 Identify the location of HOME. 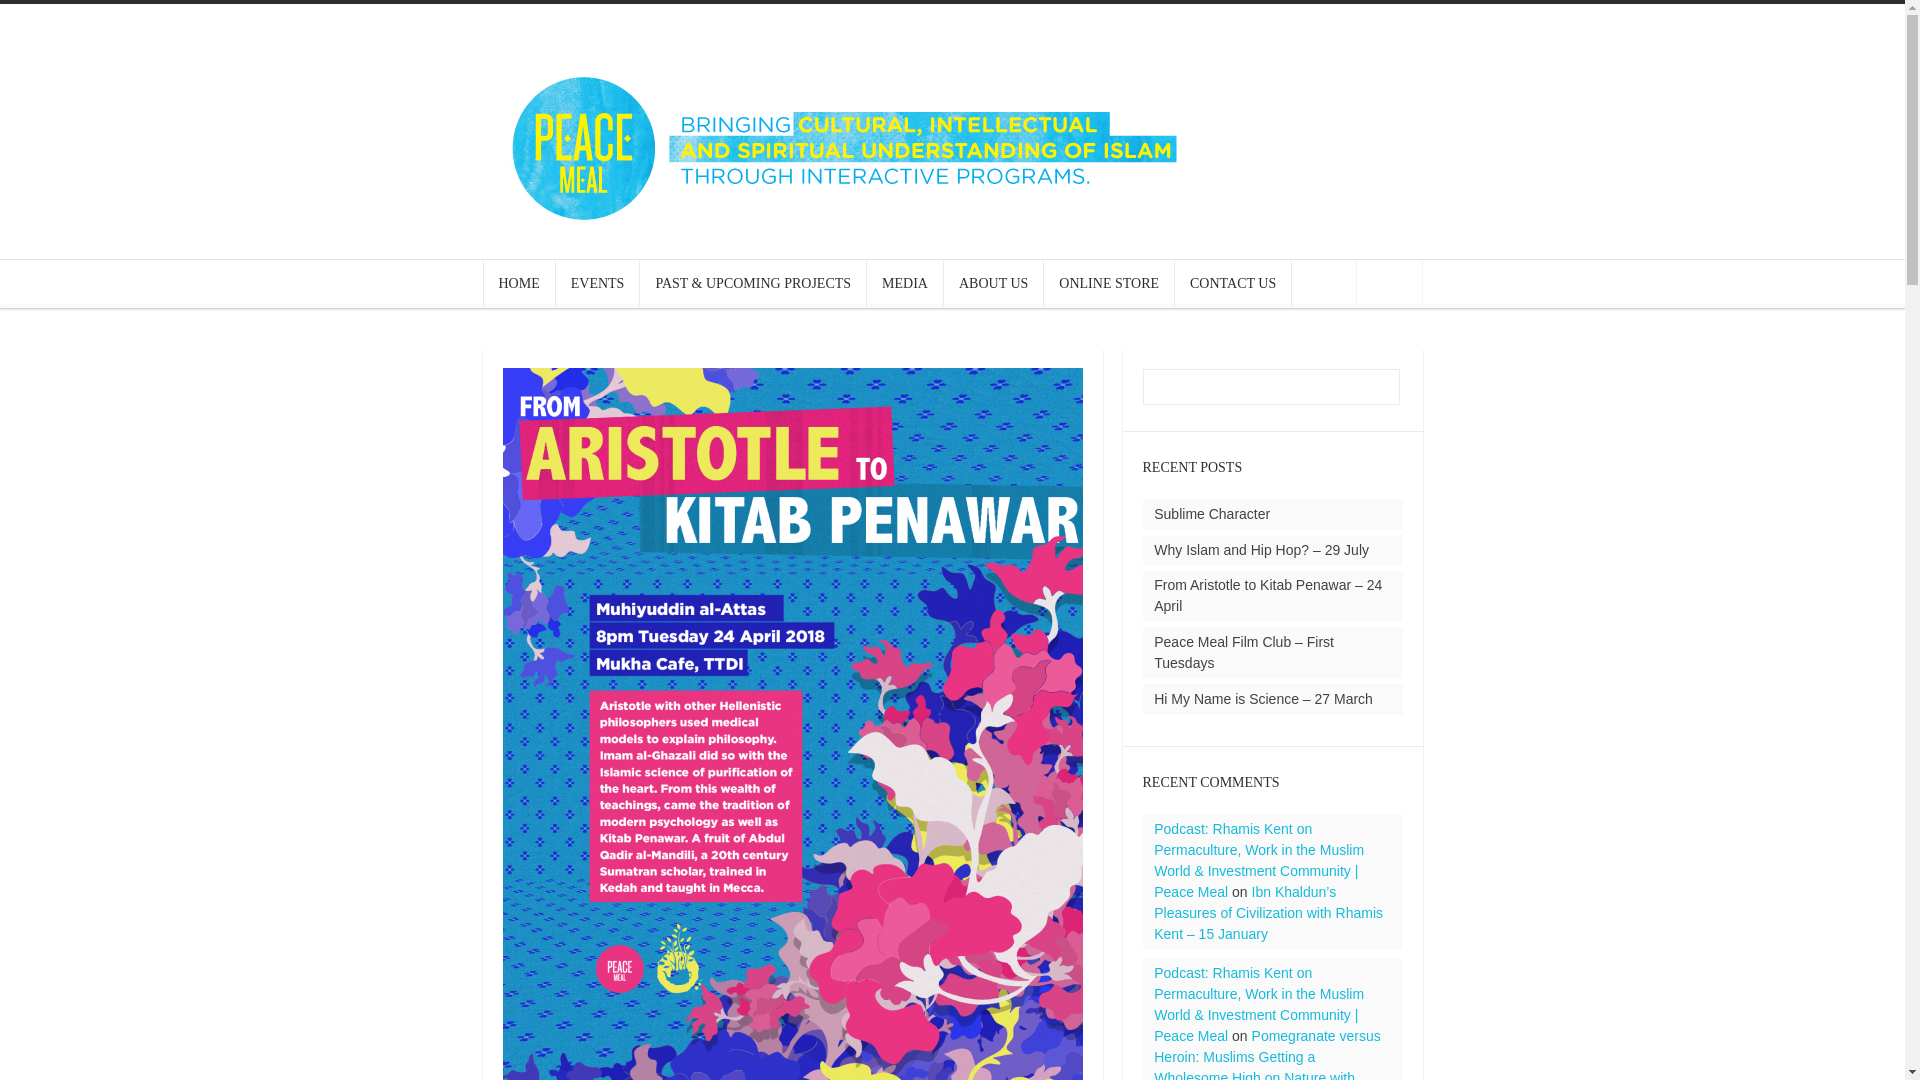
(518, 282).